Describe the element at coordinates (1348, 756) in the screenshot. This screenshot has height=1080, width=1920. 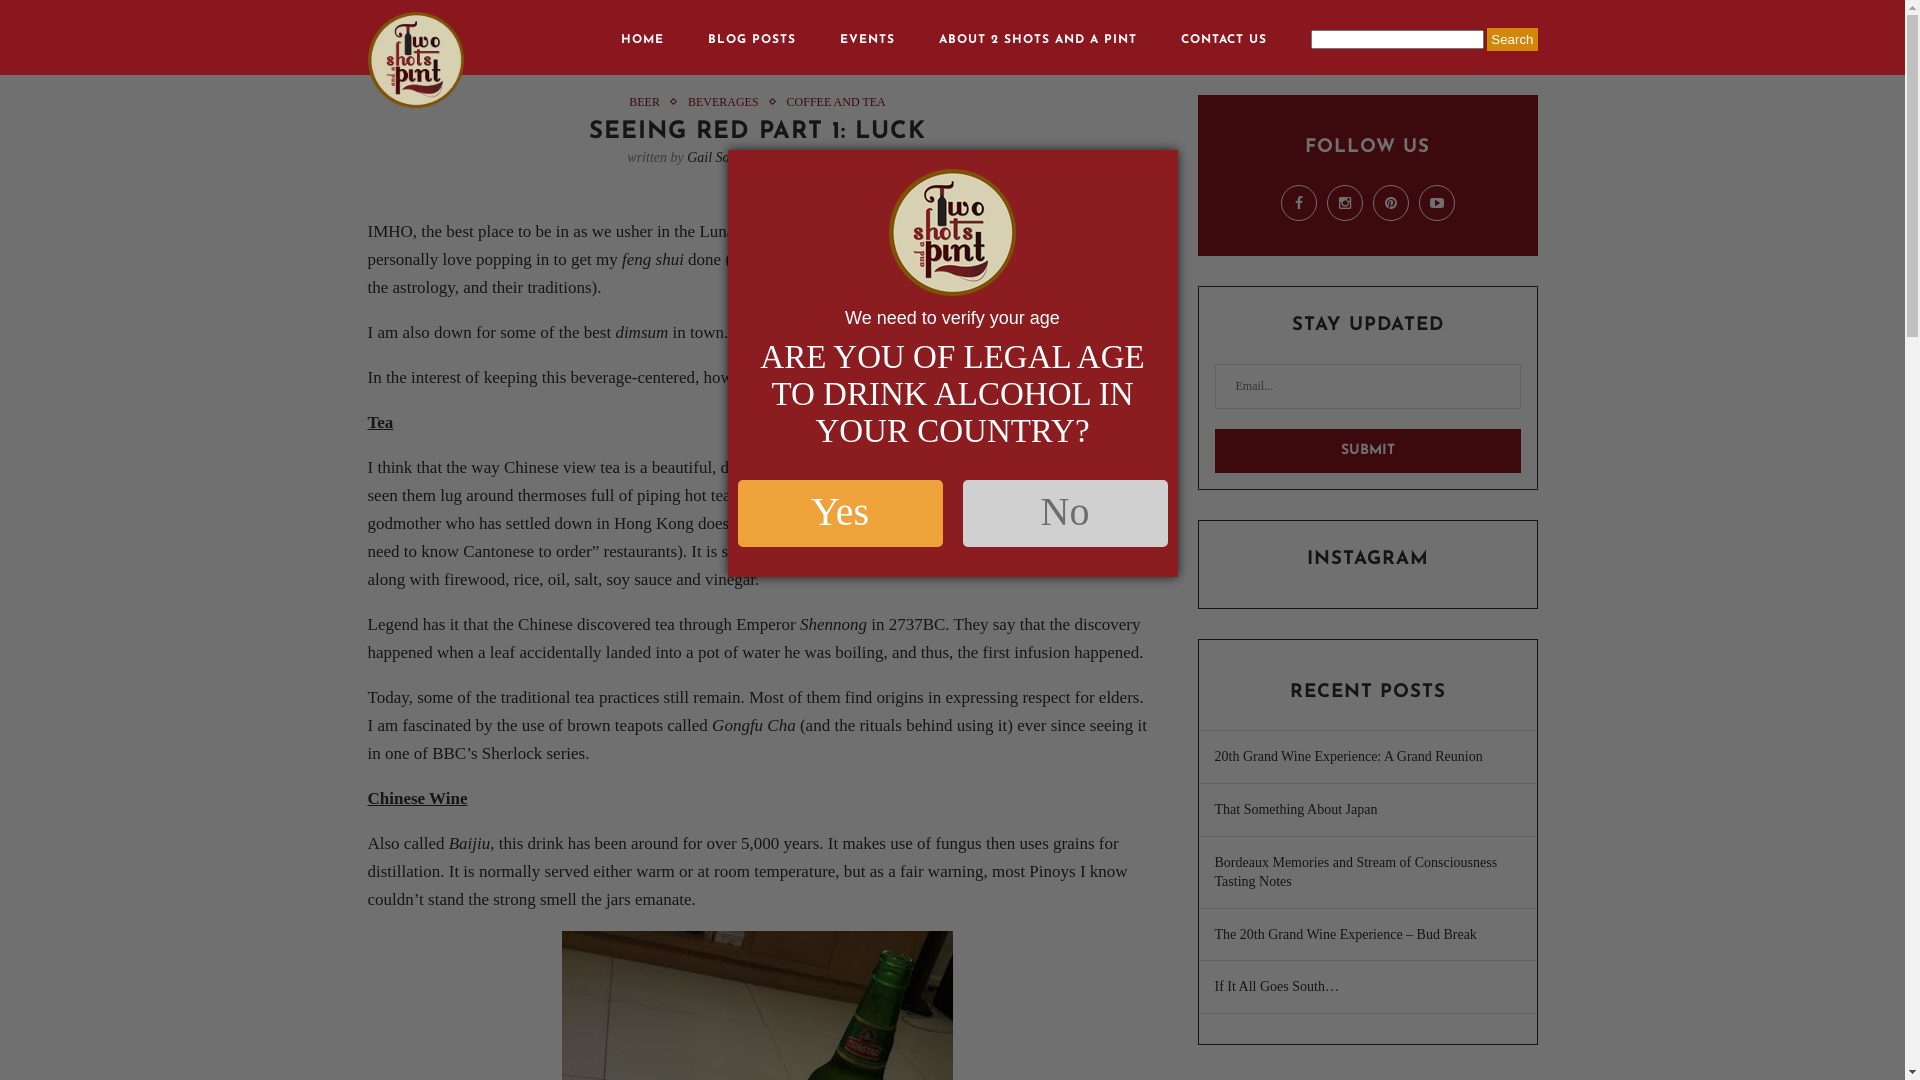
I see `20th Grand Wine Experience: A Grand Reunion` at that location.